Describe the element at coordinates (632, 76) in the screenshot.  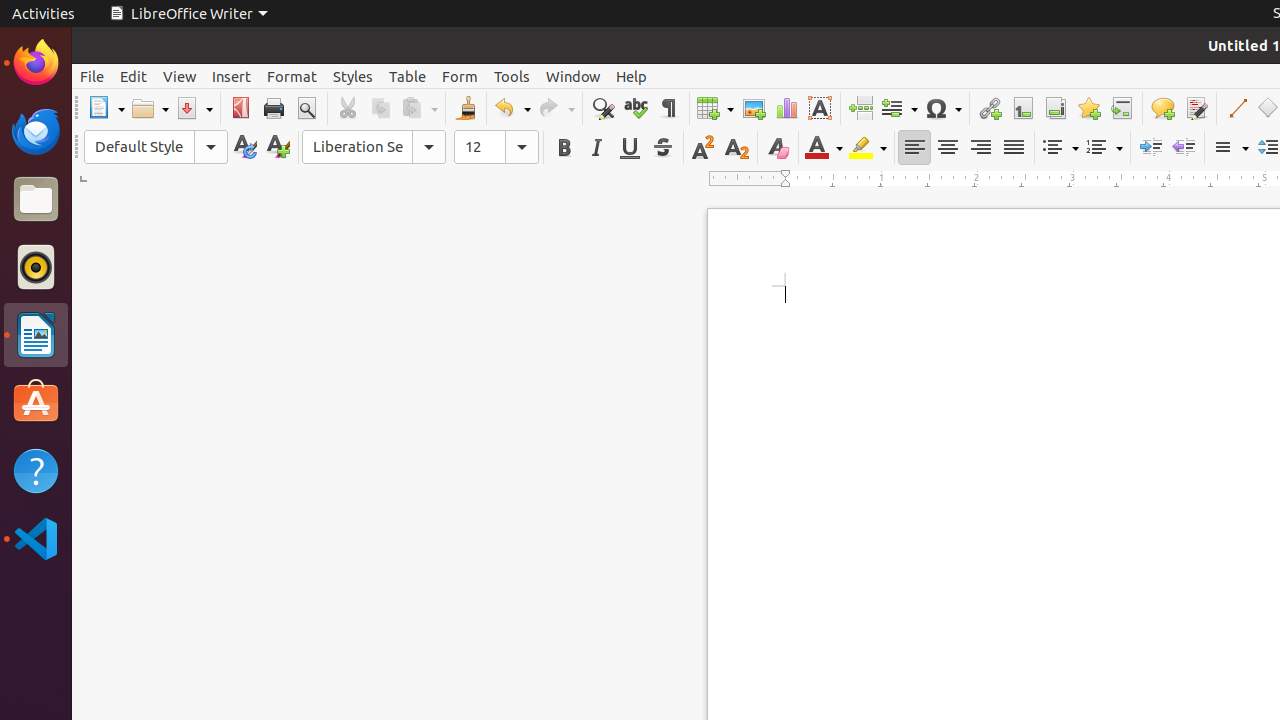
I see `Help` at that location.